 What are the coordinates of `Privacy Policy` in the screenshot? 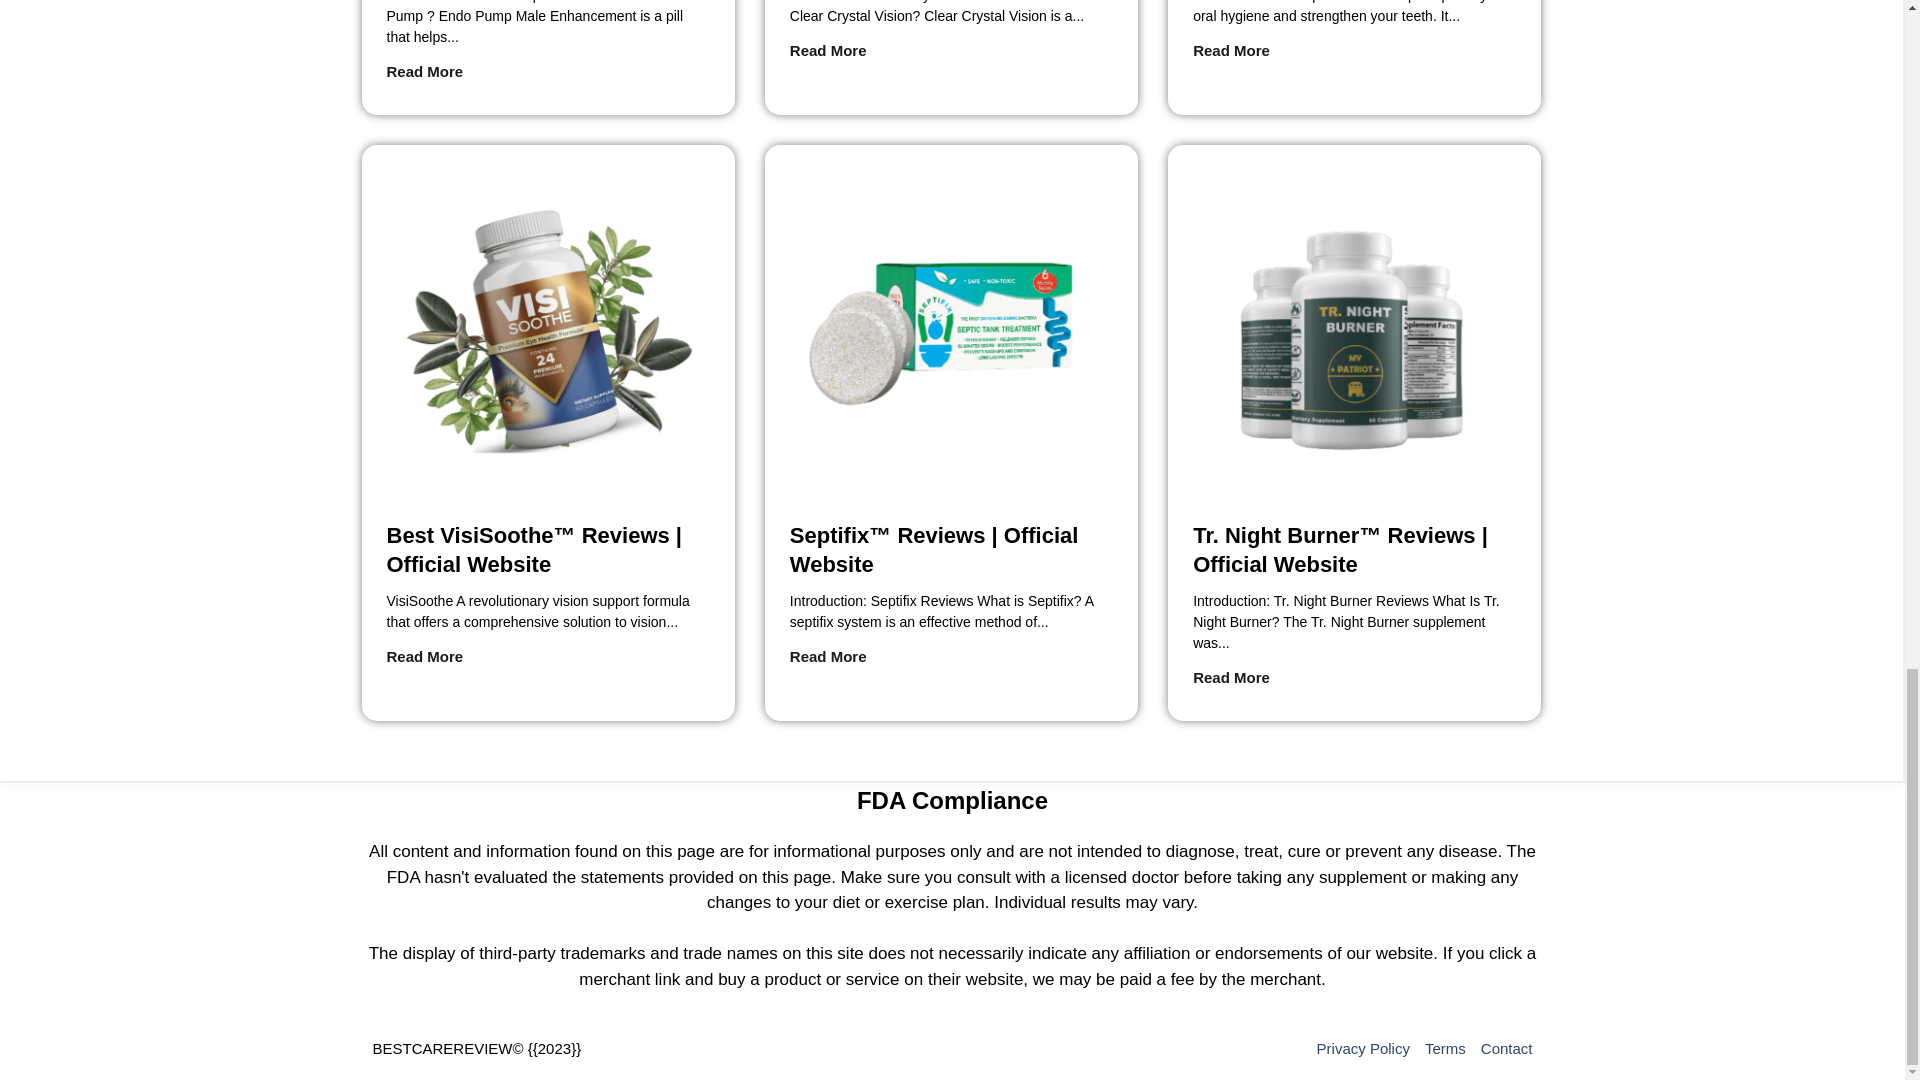 It's located at (1363, 1048).